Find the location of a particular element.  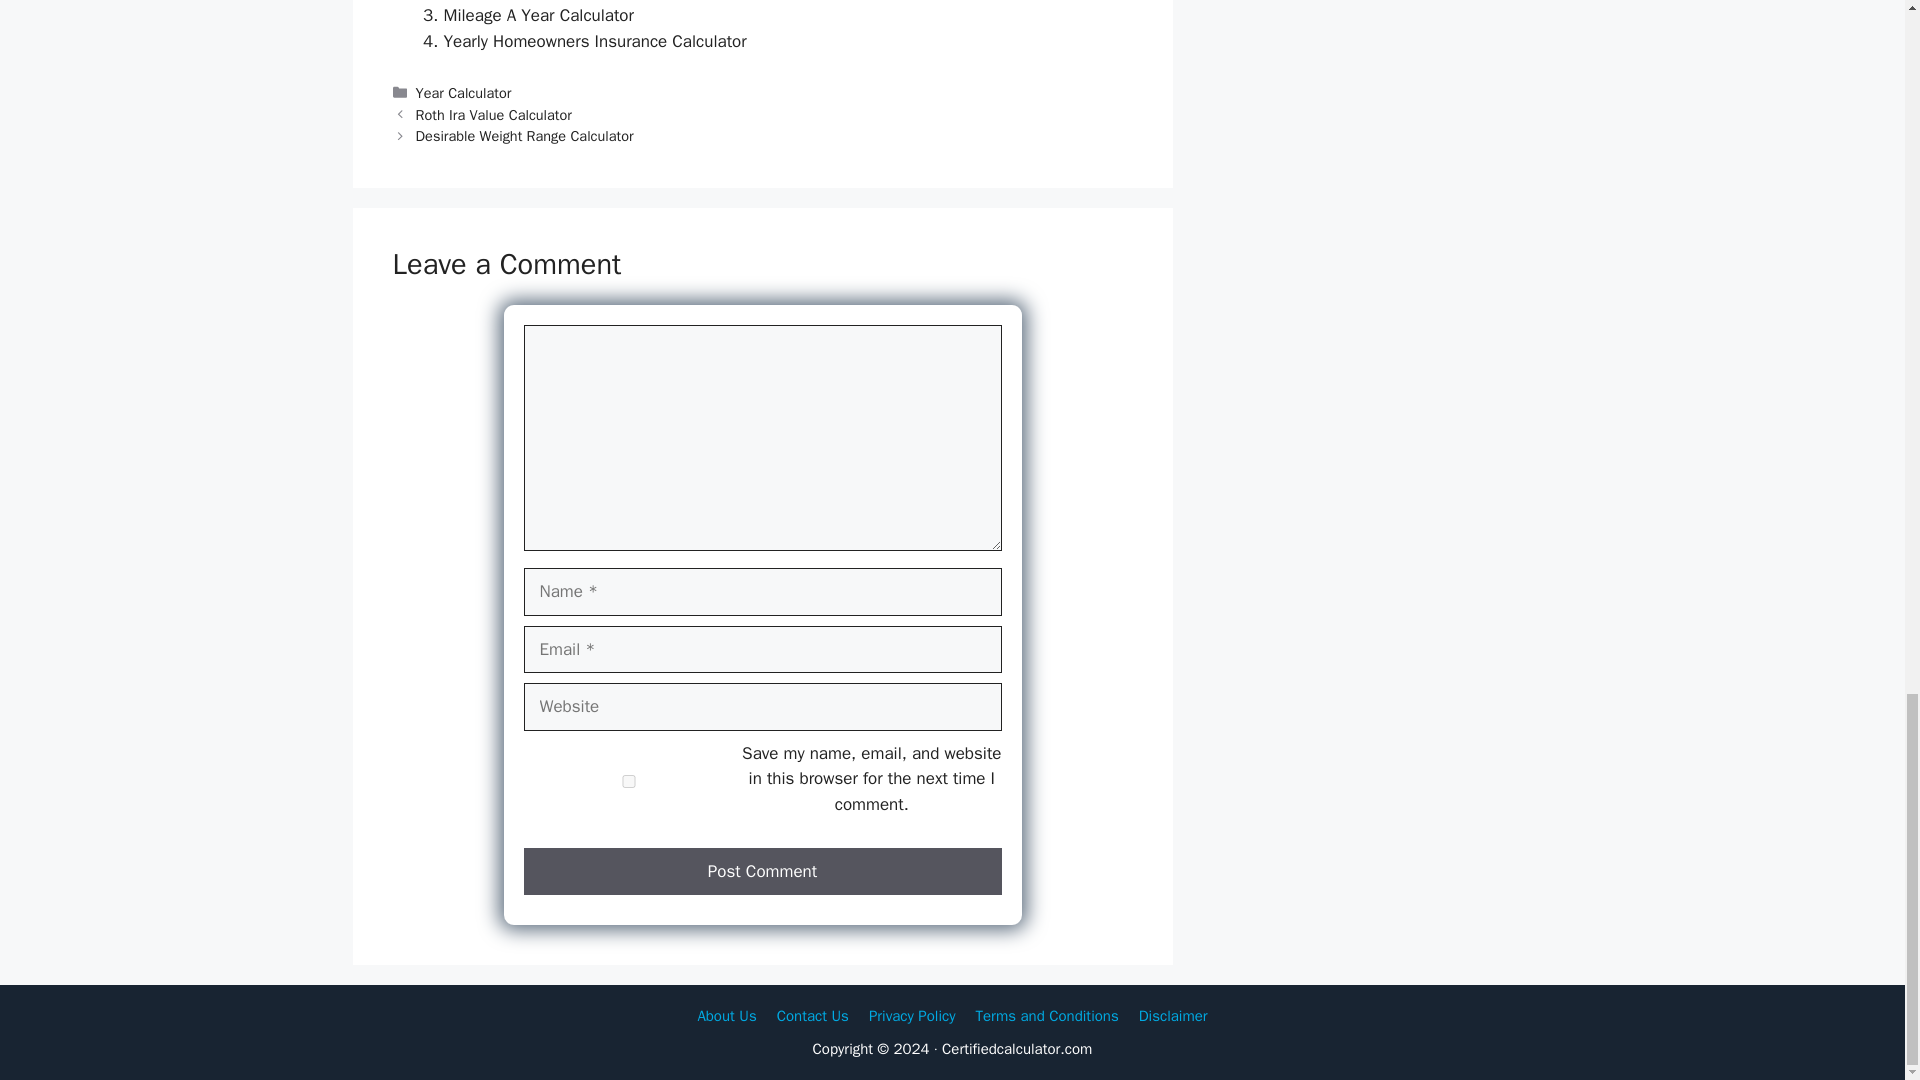

Desirable Weight Range Calculator is located at coordinates (524, 136).